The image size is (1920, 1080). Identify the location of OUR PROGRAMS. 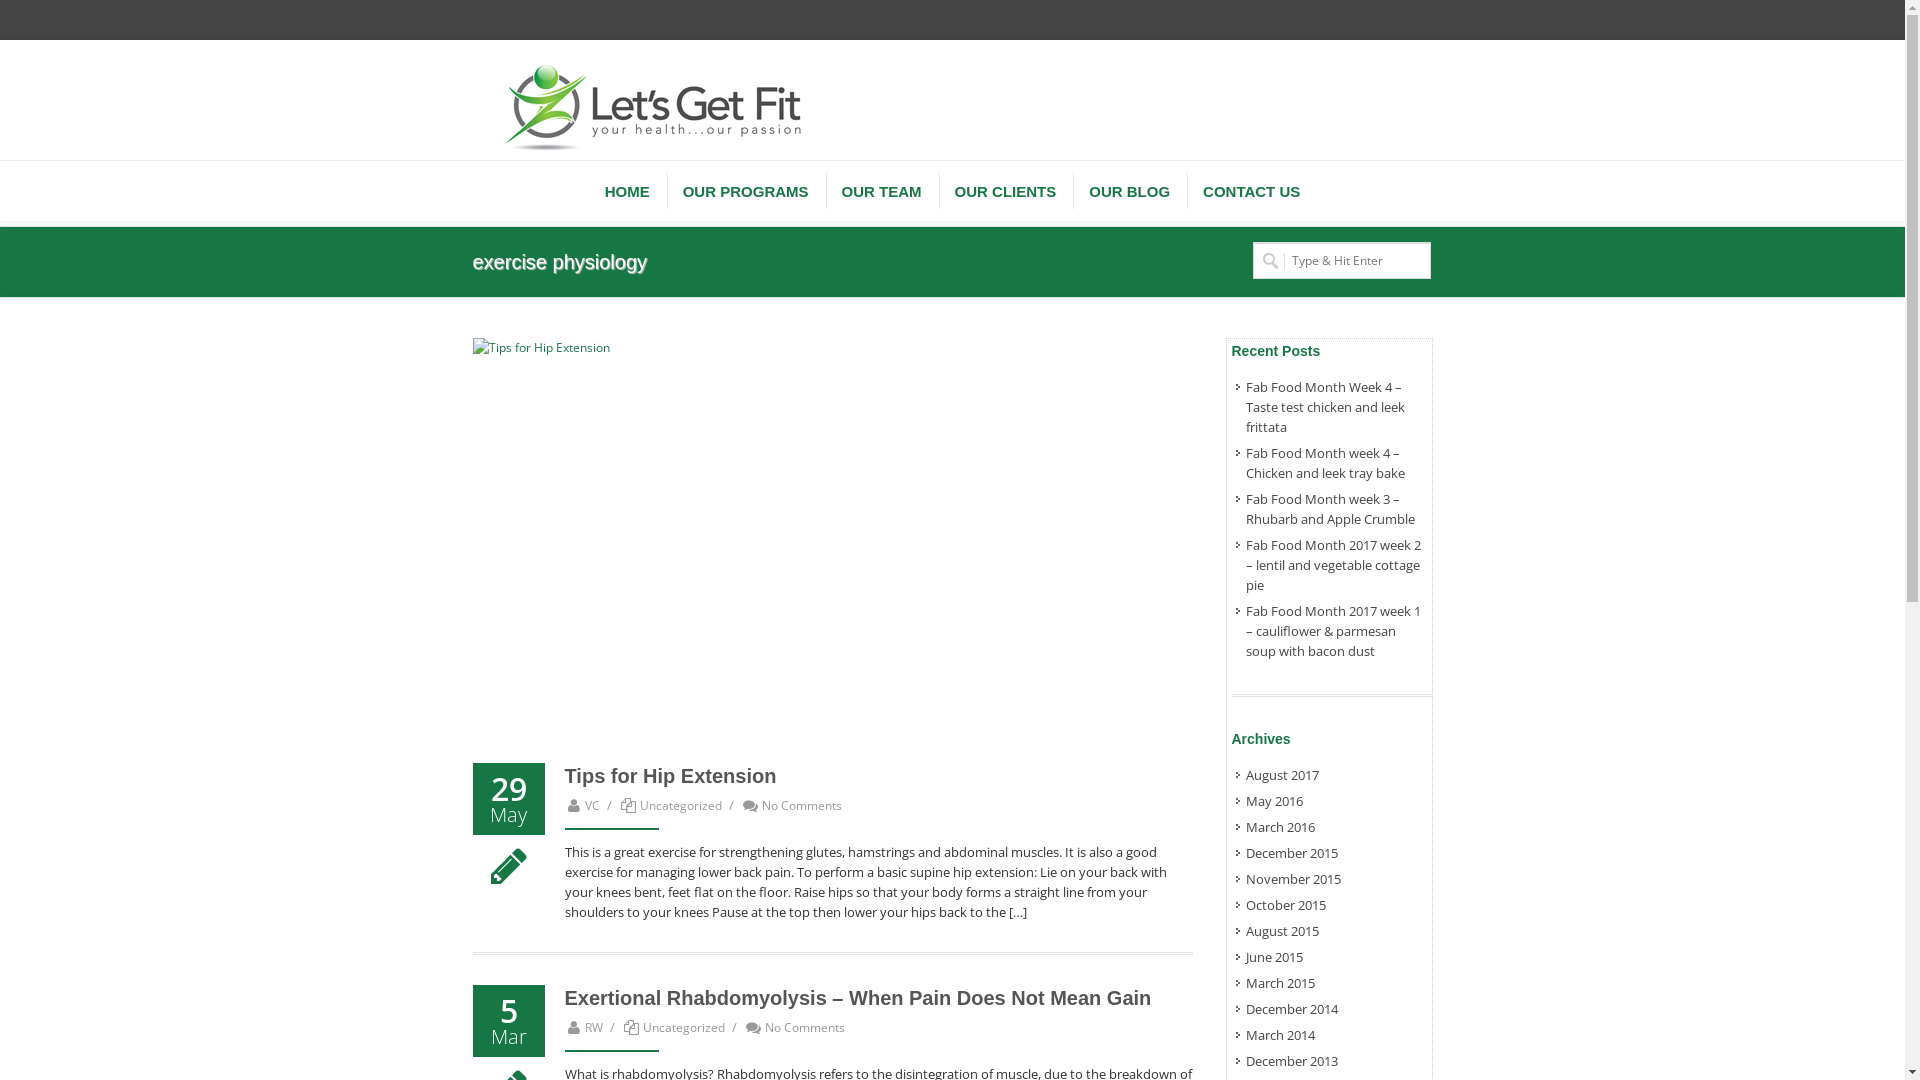
(746, 191).